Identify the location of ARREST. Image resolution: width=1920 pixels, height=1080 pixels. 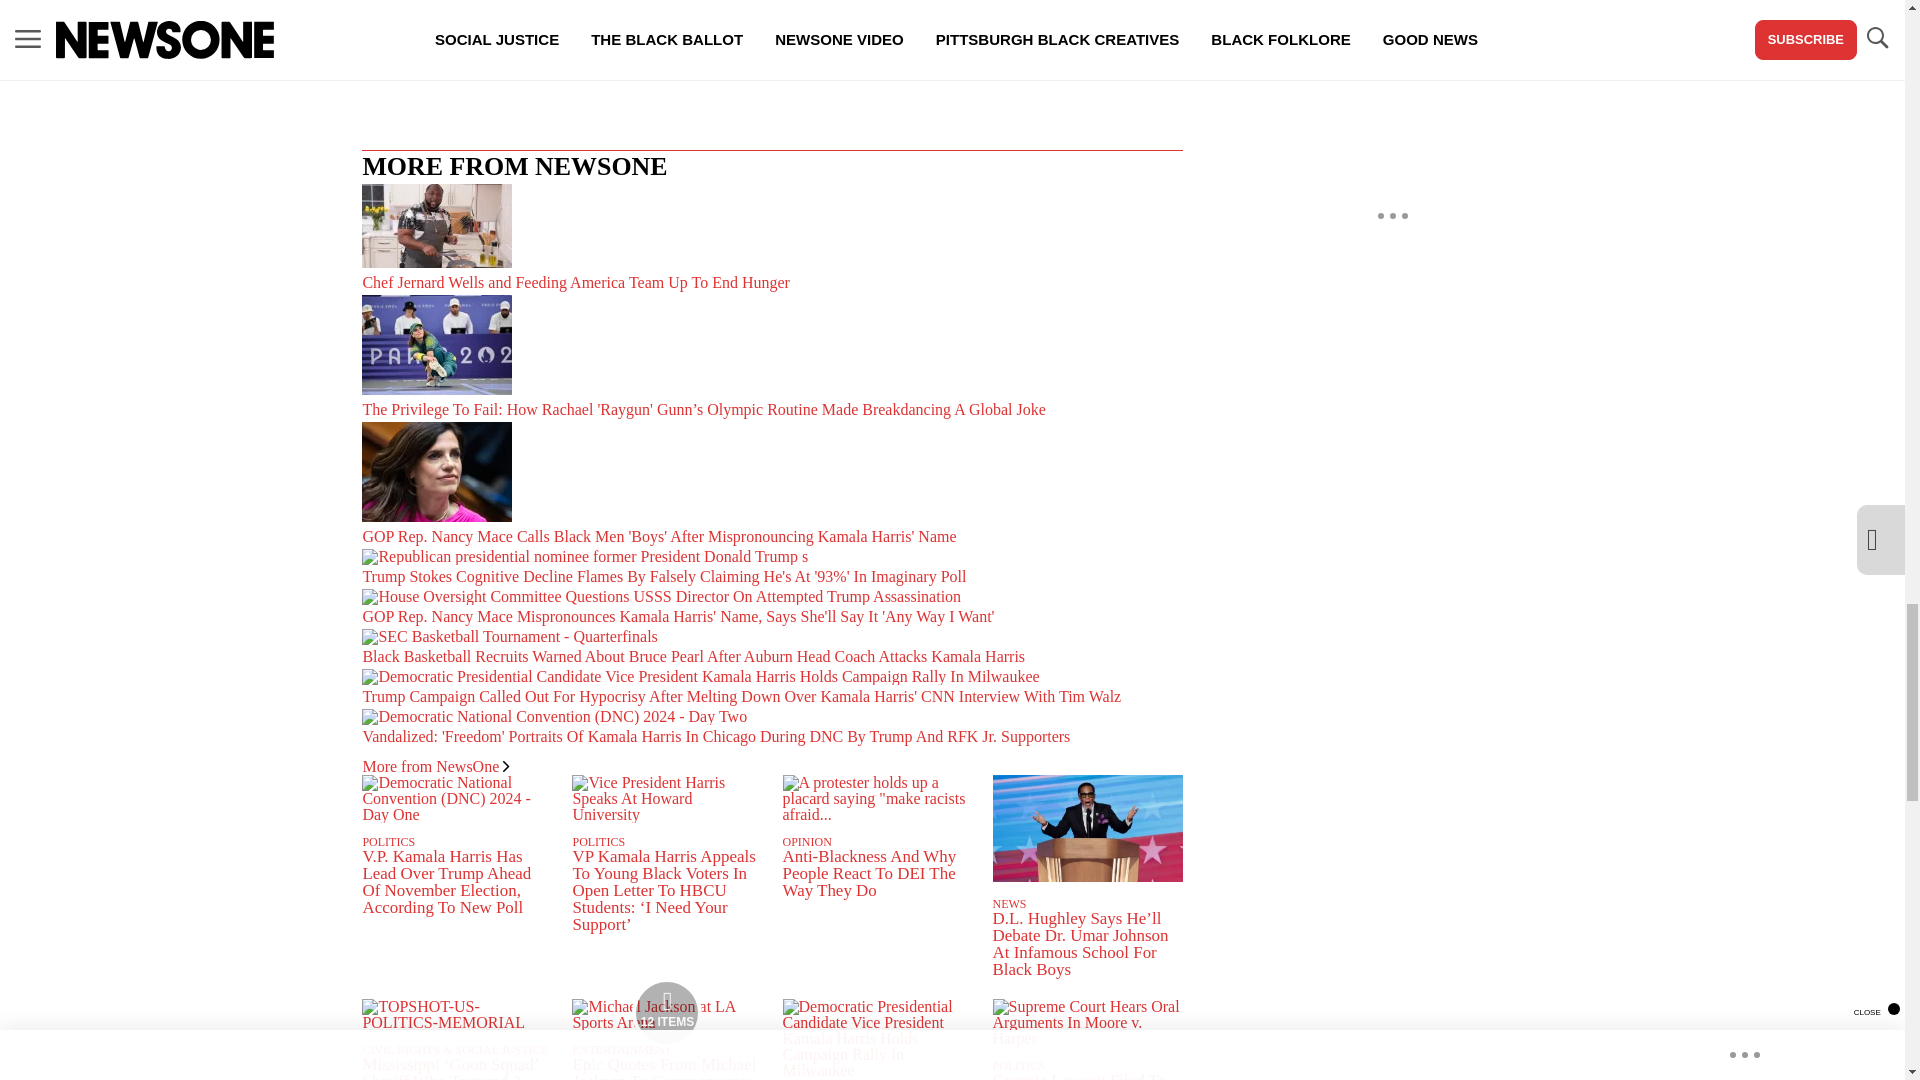
(556, 16).